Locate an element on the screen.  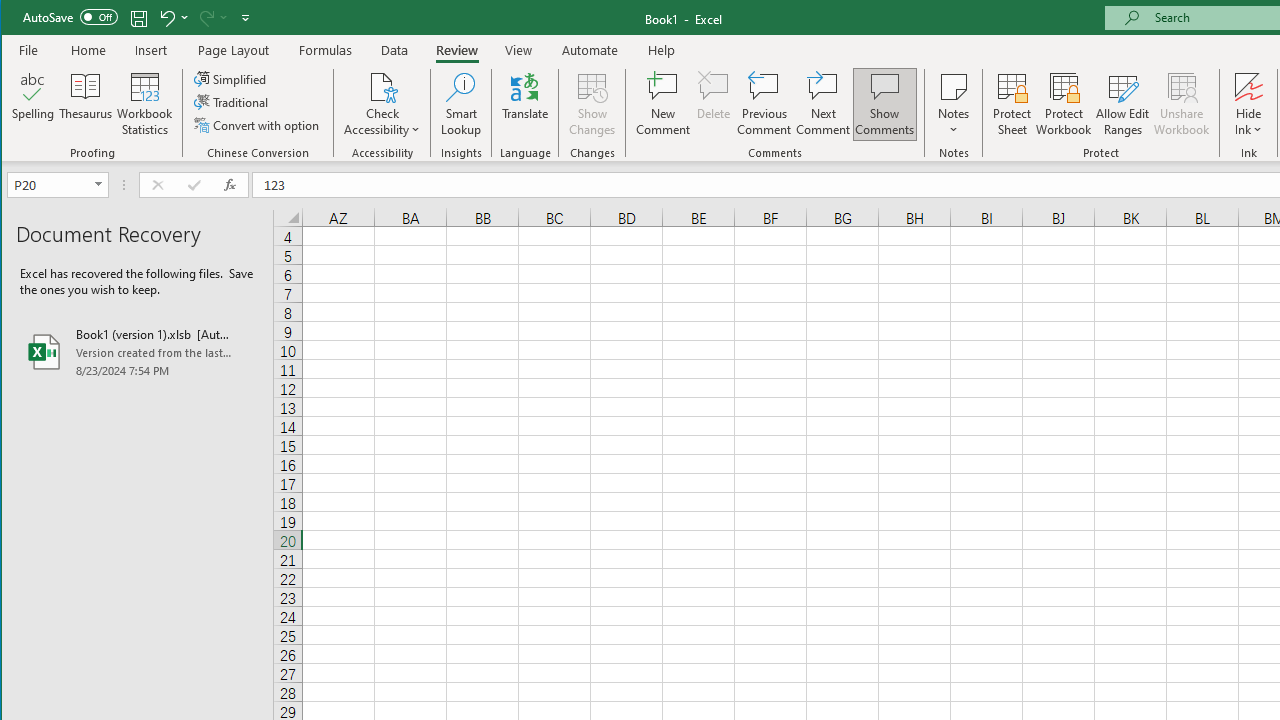
Workbook Statistics is located at coordinates (145, 104).